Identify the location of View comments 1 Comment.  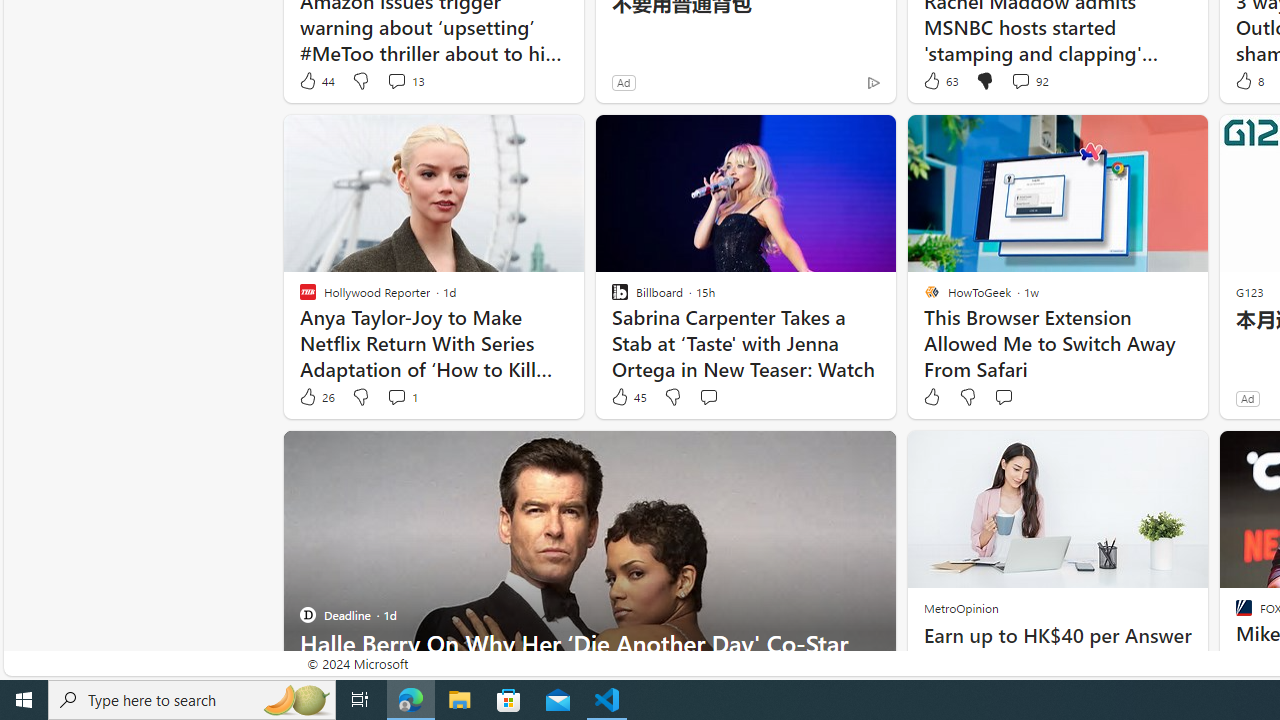
(396, 396).